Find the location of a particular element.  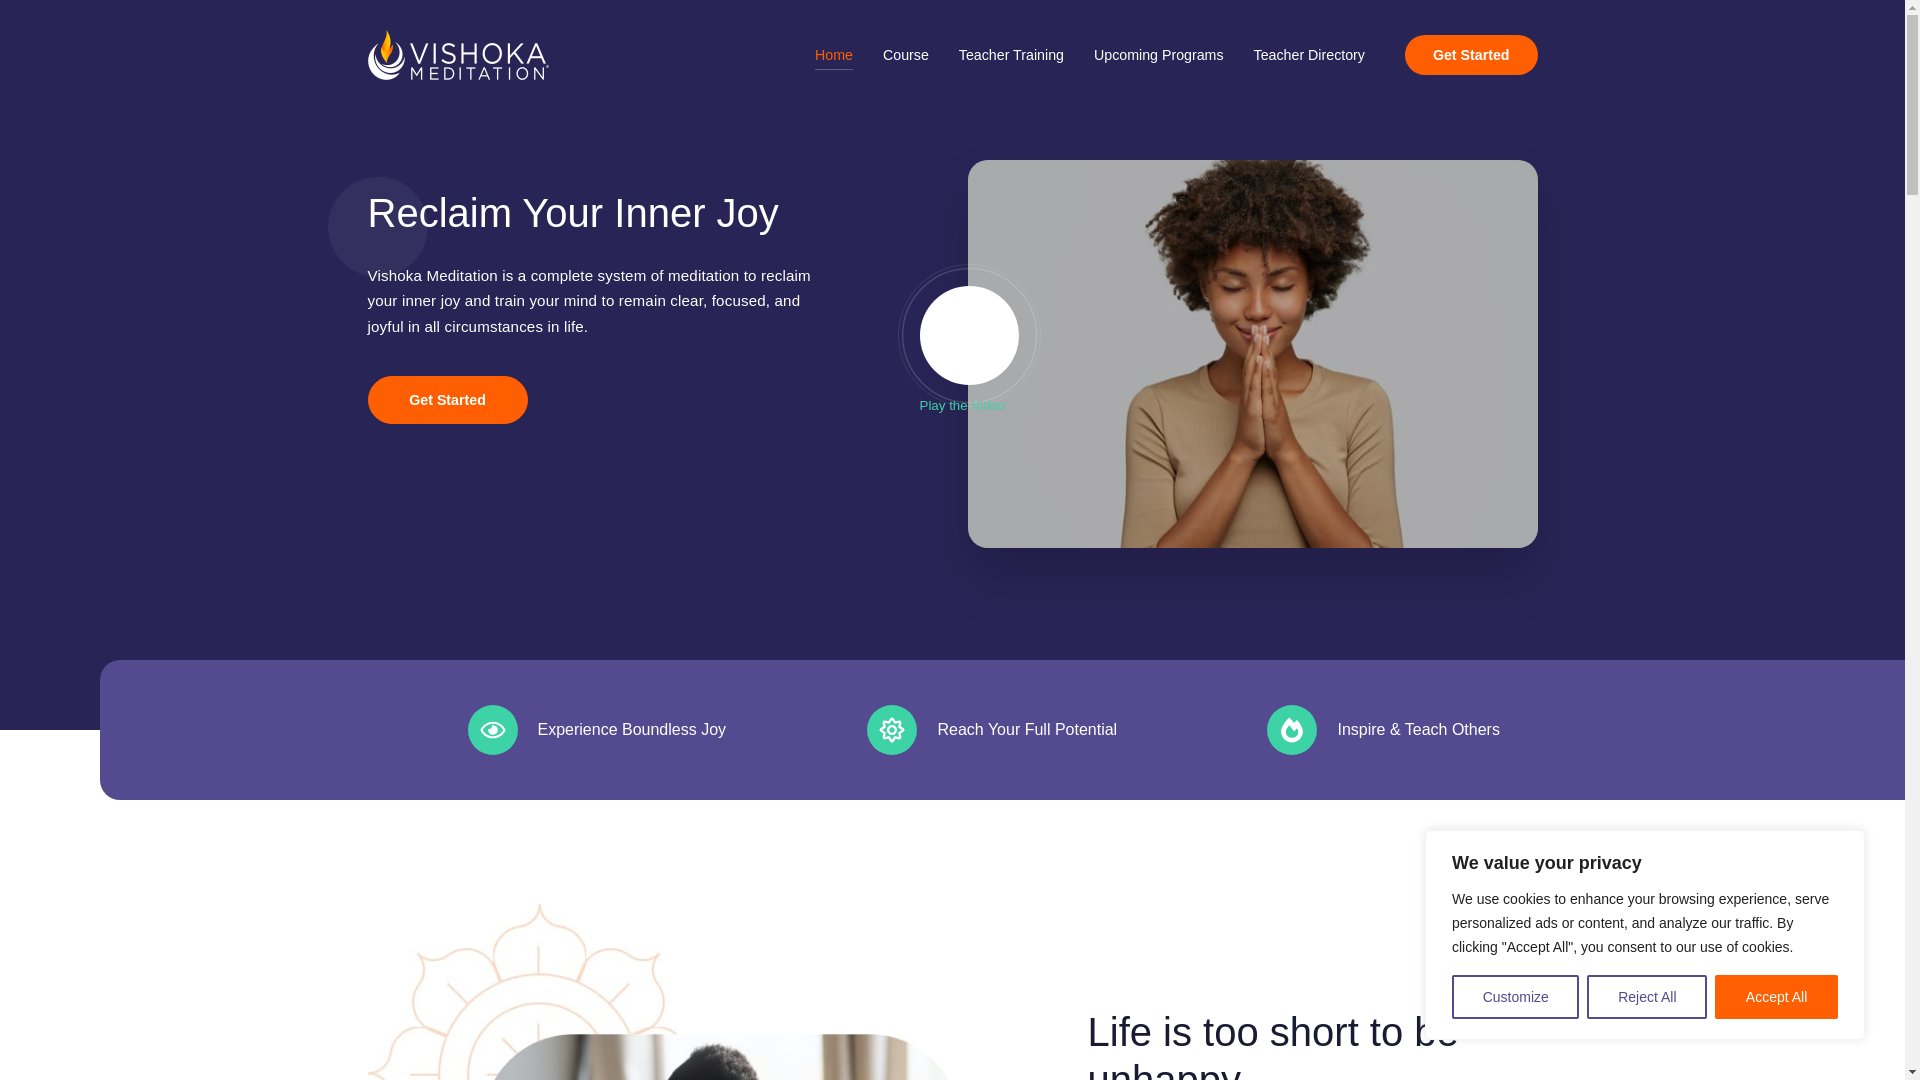

Reject All is located at coordinates (1646, 997).